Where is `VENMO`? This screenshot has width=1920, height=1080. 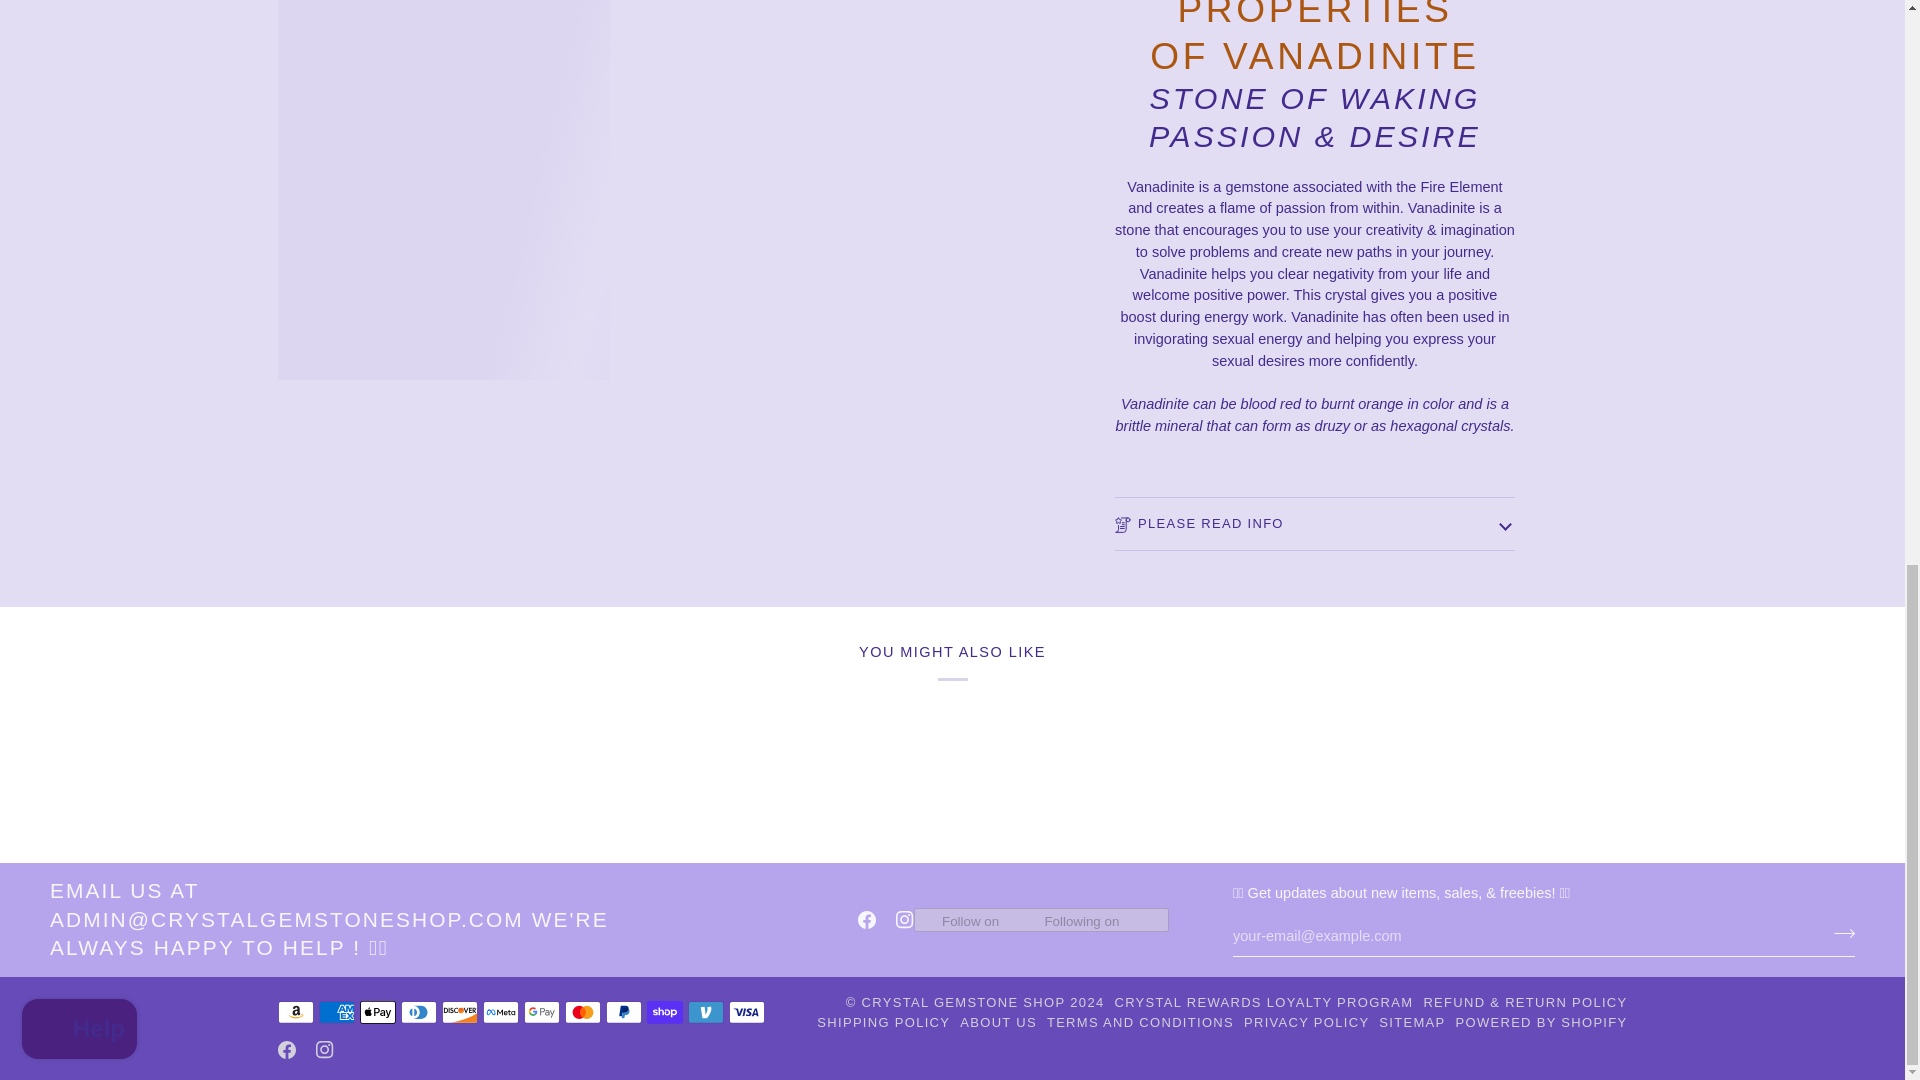
VENMO is located at coordinates (705, 1012).